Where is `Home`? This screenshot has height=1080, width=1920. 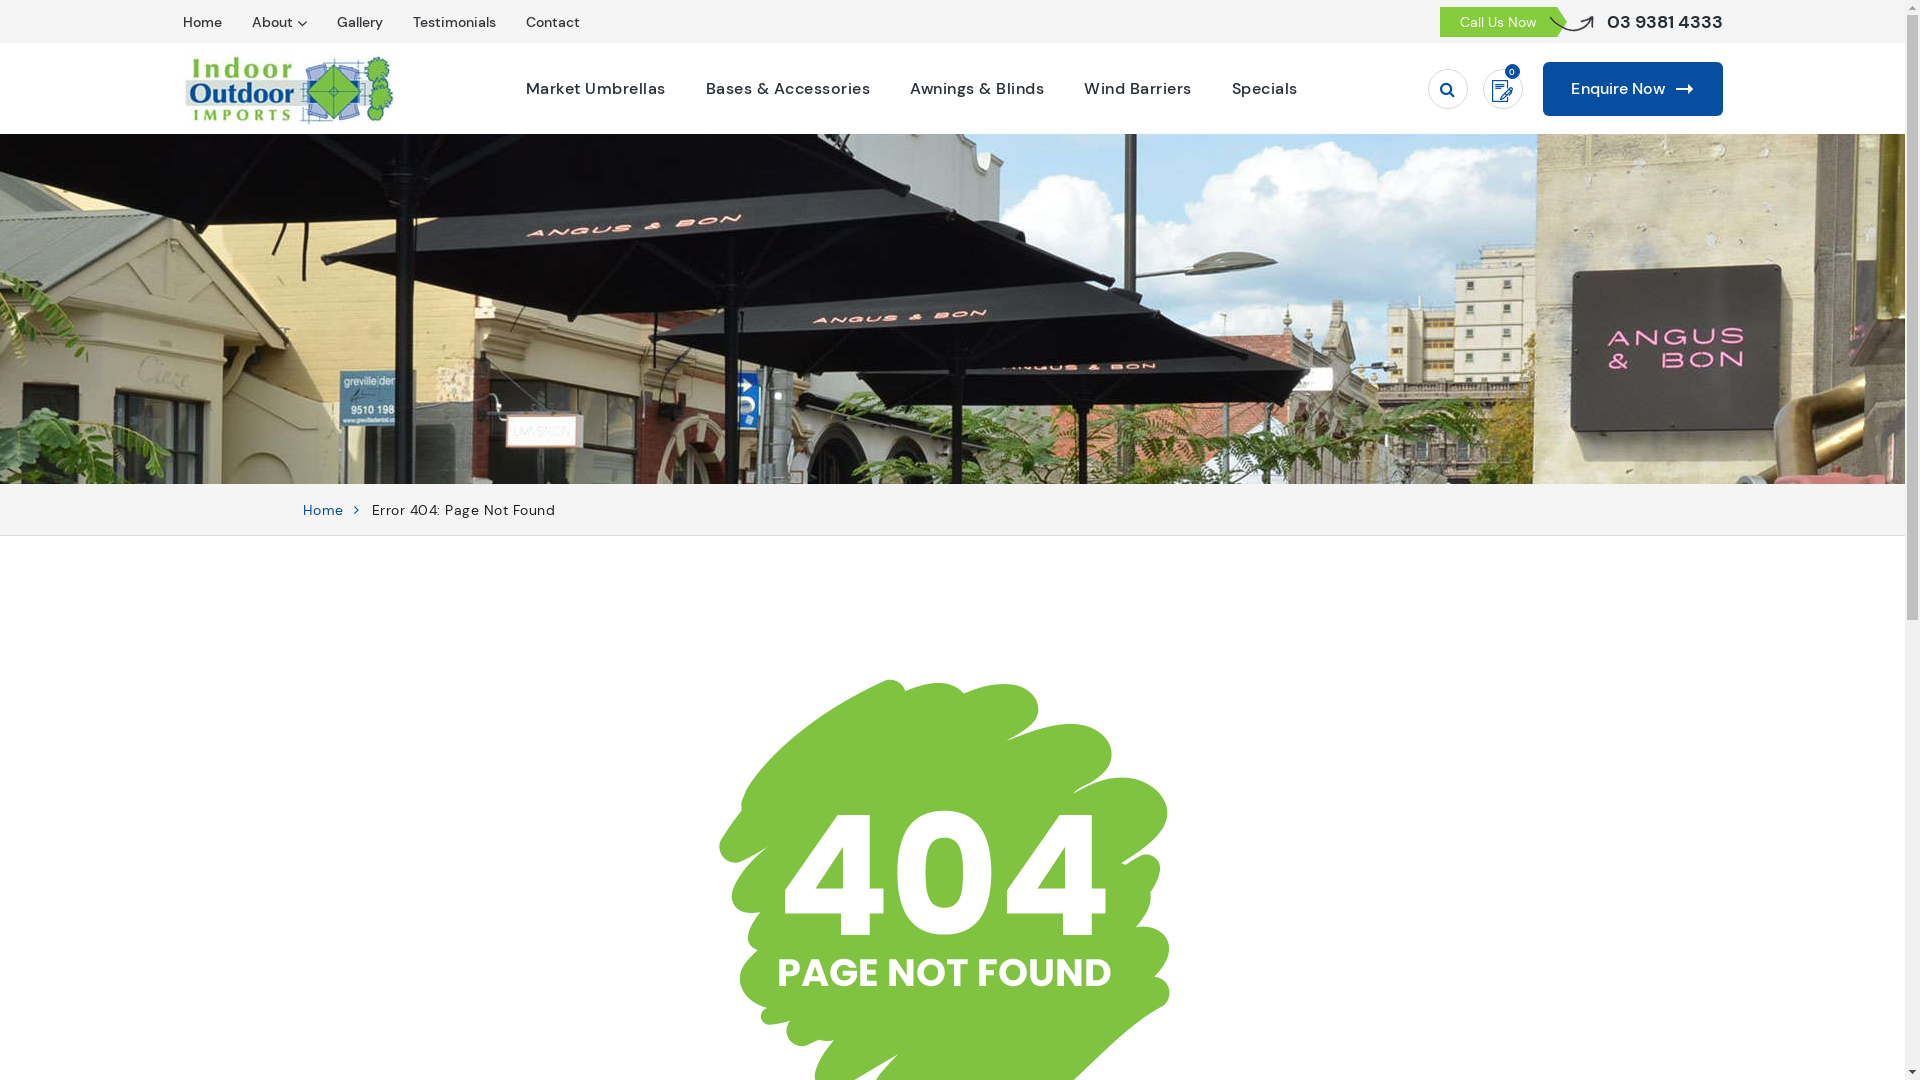 Home is located at coordinates (322, 510).